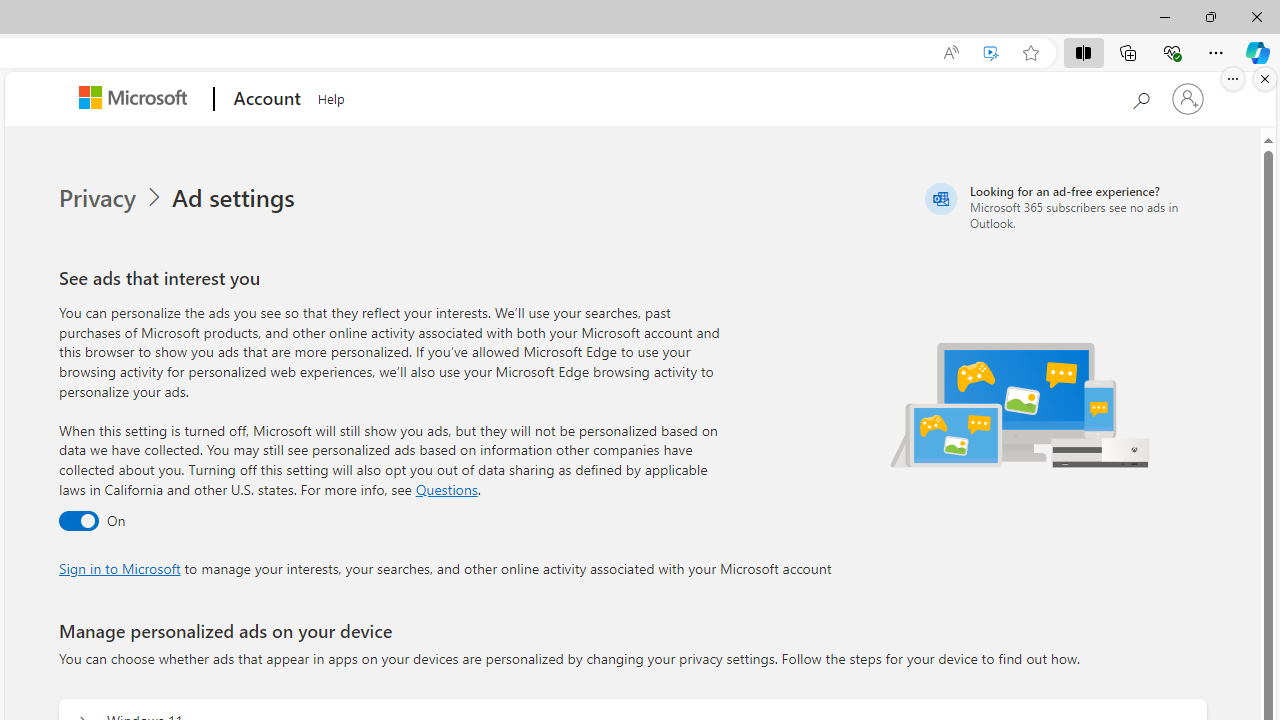 The width and height of the screenshot is (1280, 720). What do you see at coordinates (446, 488) in the screenshot?
I see `Go to Questions section` at bounding box center [446, 488].